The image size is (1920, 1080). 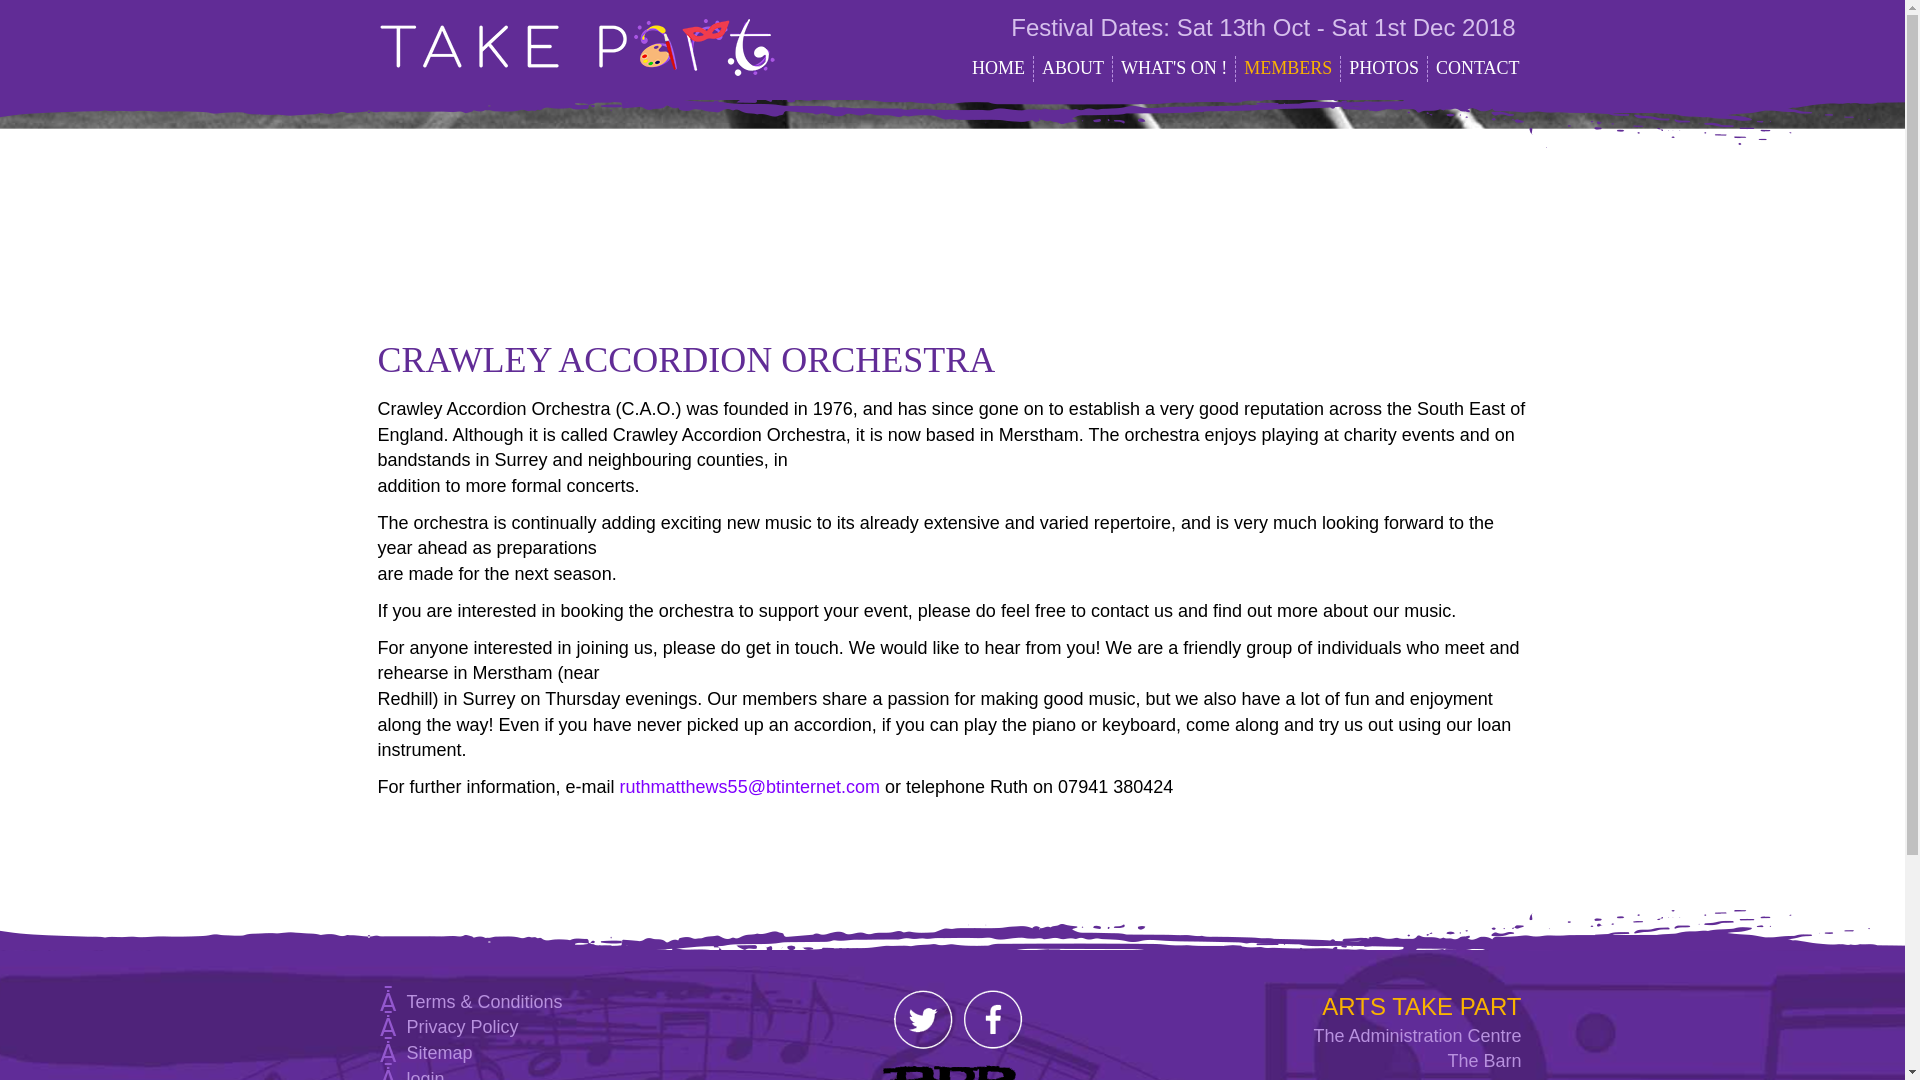 What do you see at coordinates (438, 1052) in the screenshot?
I see `Sitemap` at bounding box center [438, 1052].